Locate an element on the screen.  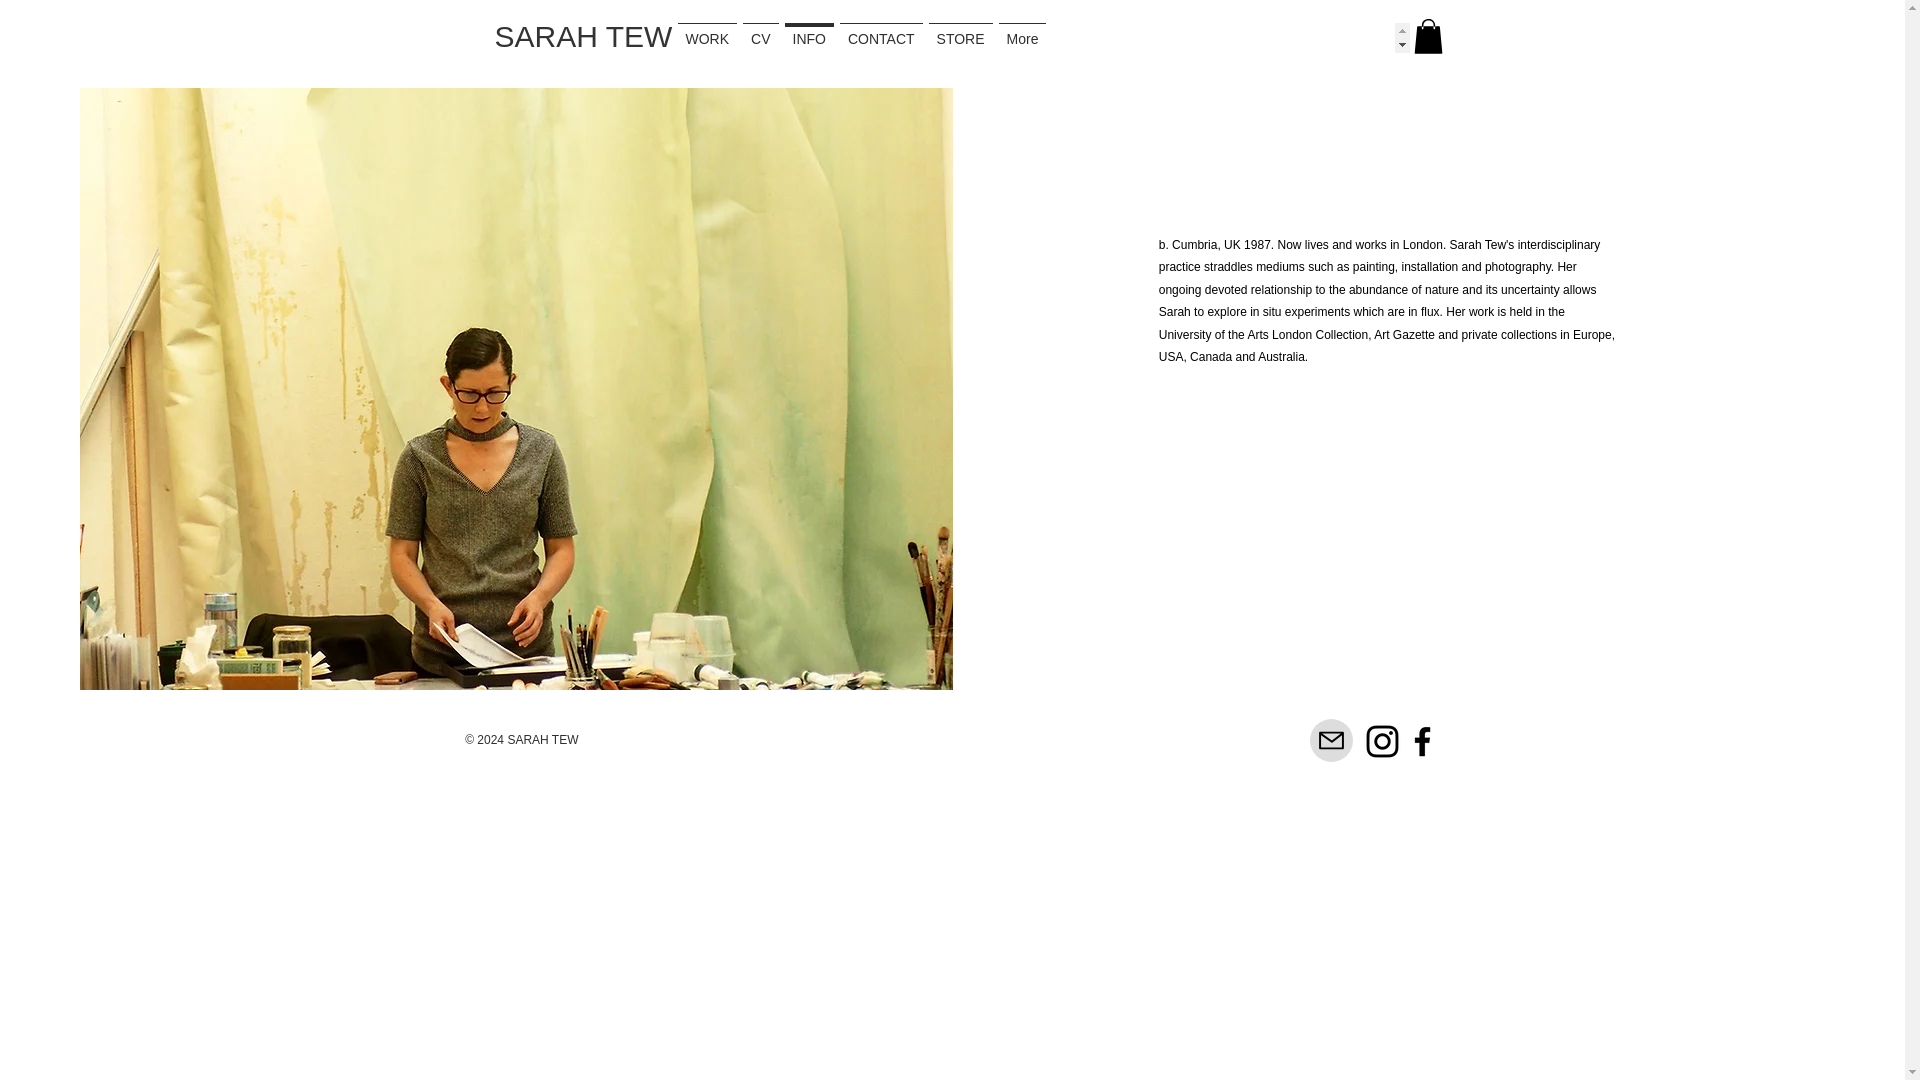
INFO is located at coordinates (1018, 37).